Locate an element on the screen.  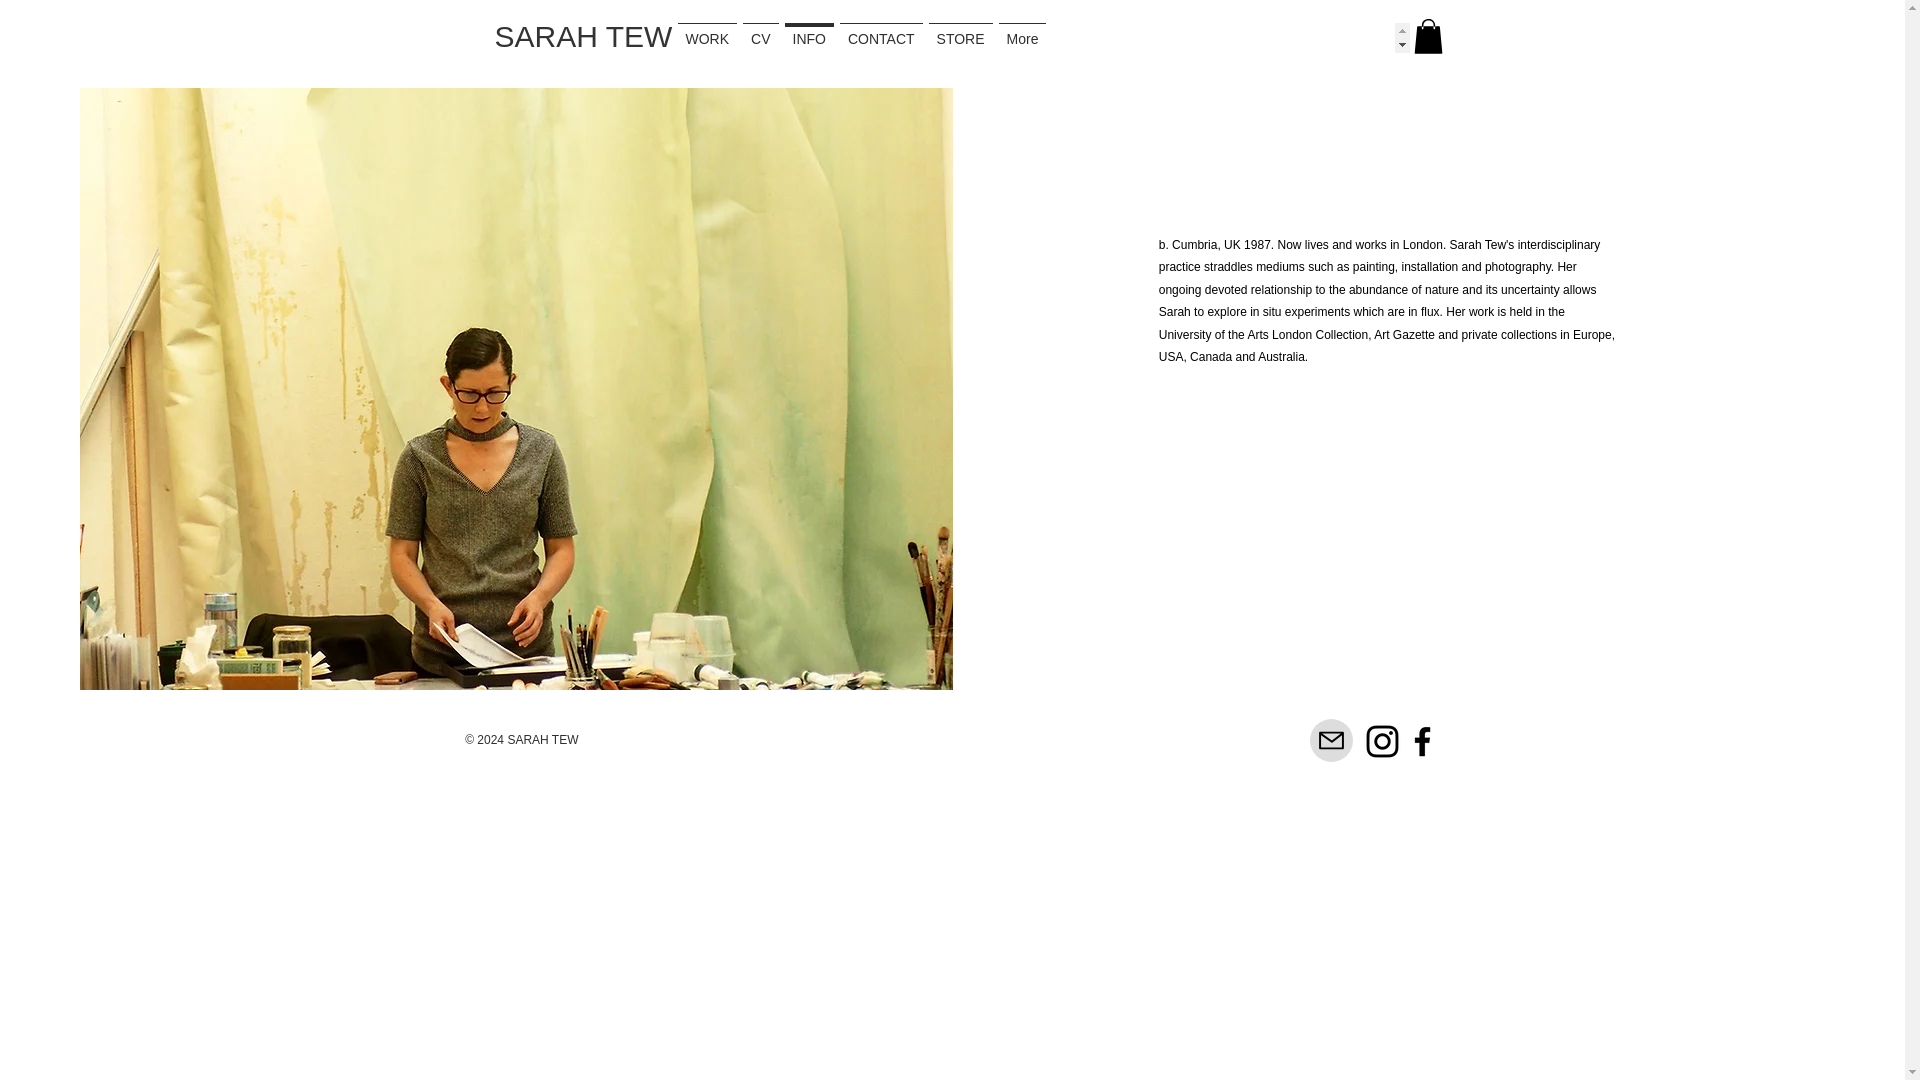
INFO is located at coordinates (1018, 37).